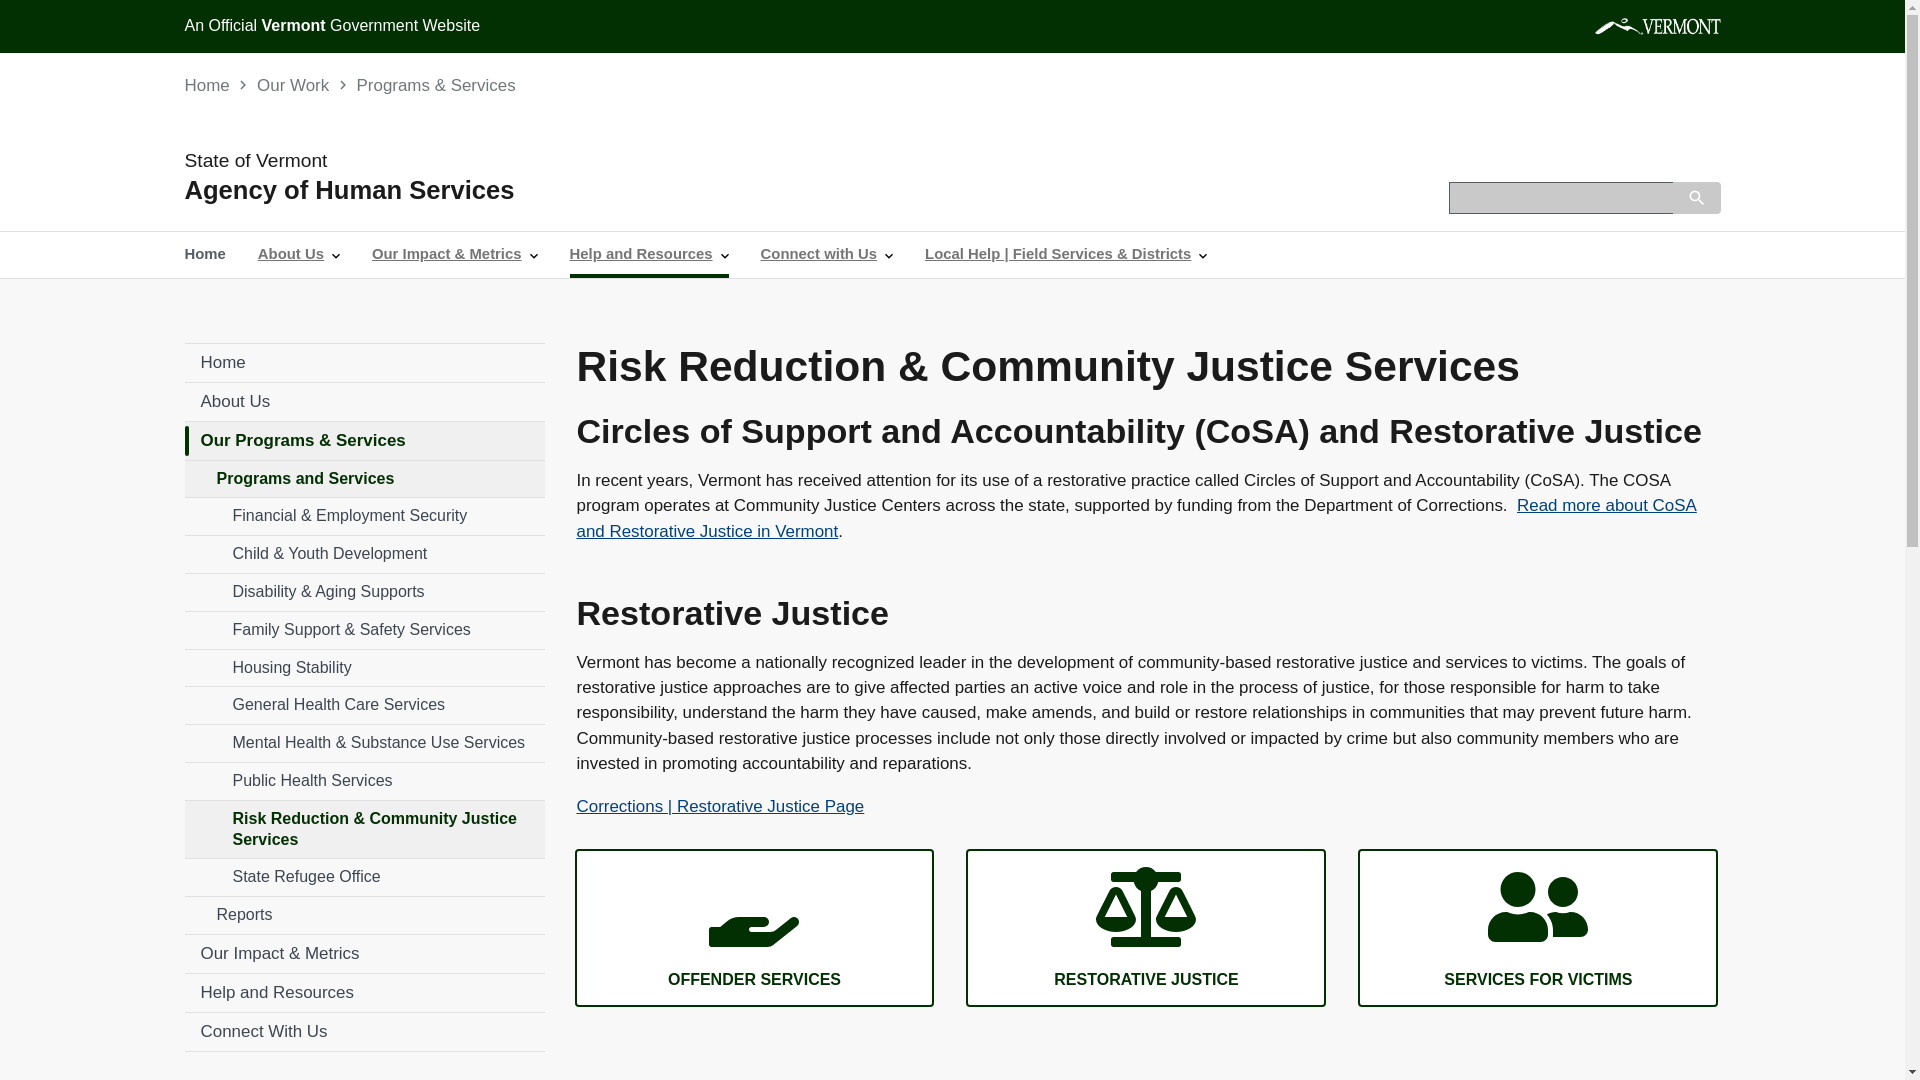  I want to click on About Us, so click(364, 402).